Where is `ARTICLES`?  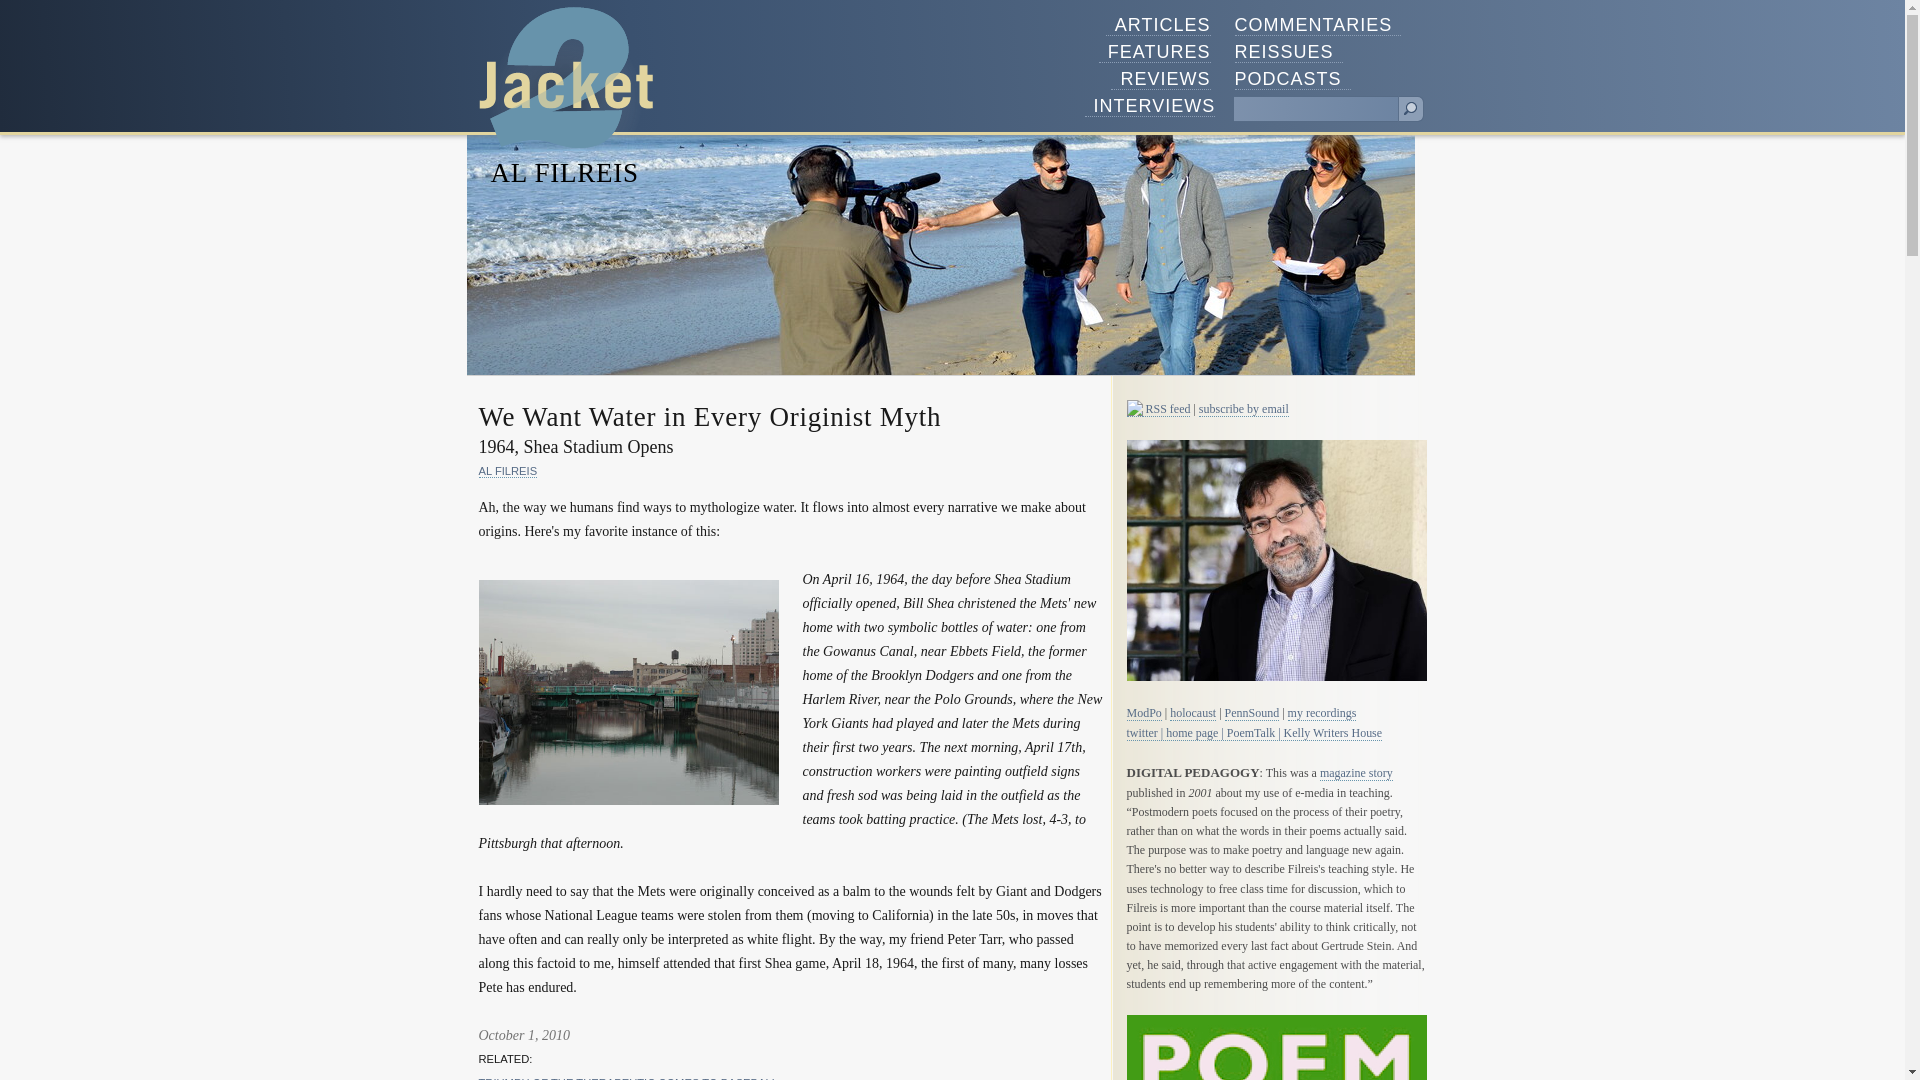 ARTICLES is located at coordinates (1158, 25).